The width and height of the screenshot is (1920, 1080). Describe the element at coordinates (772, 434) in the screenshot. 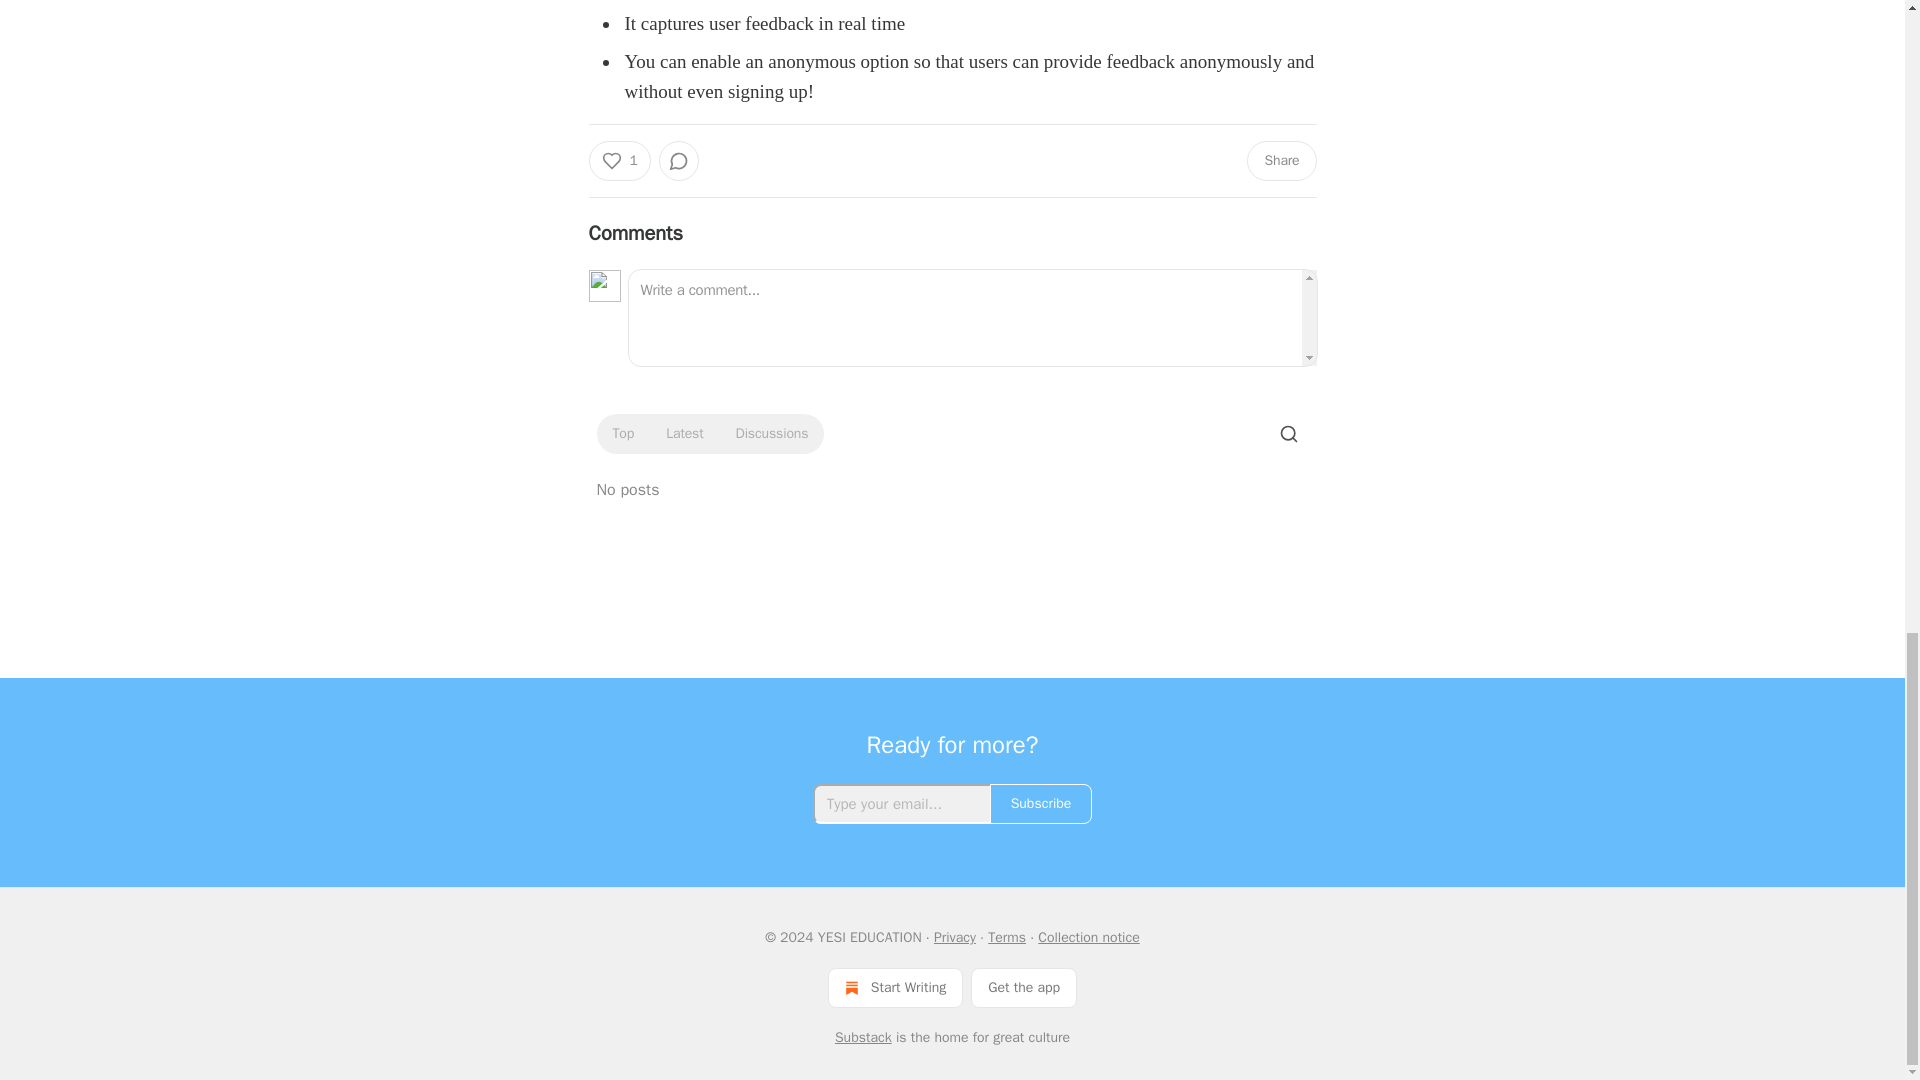

I see `Discussions` at that location.